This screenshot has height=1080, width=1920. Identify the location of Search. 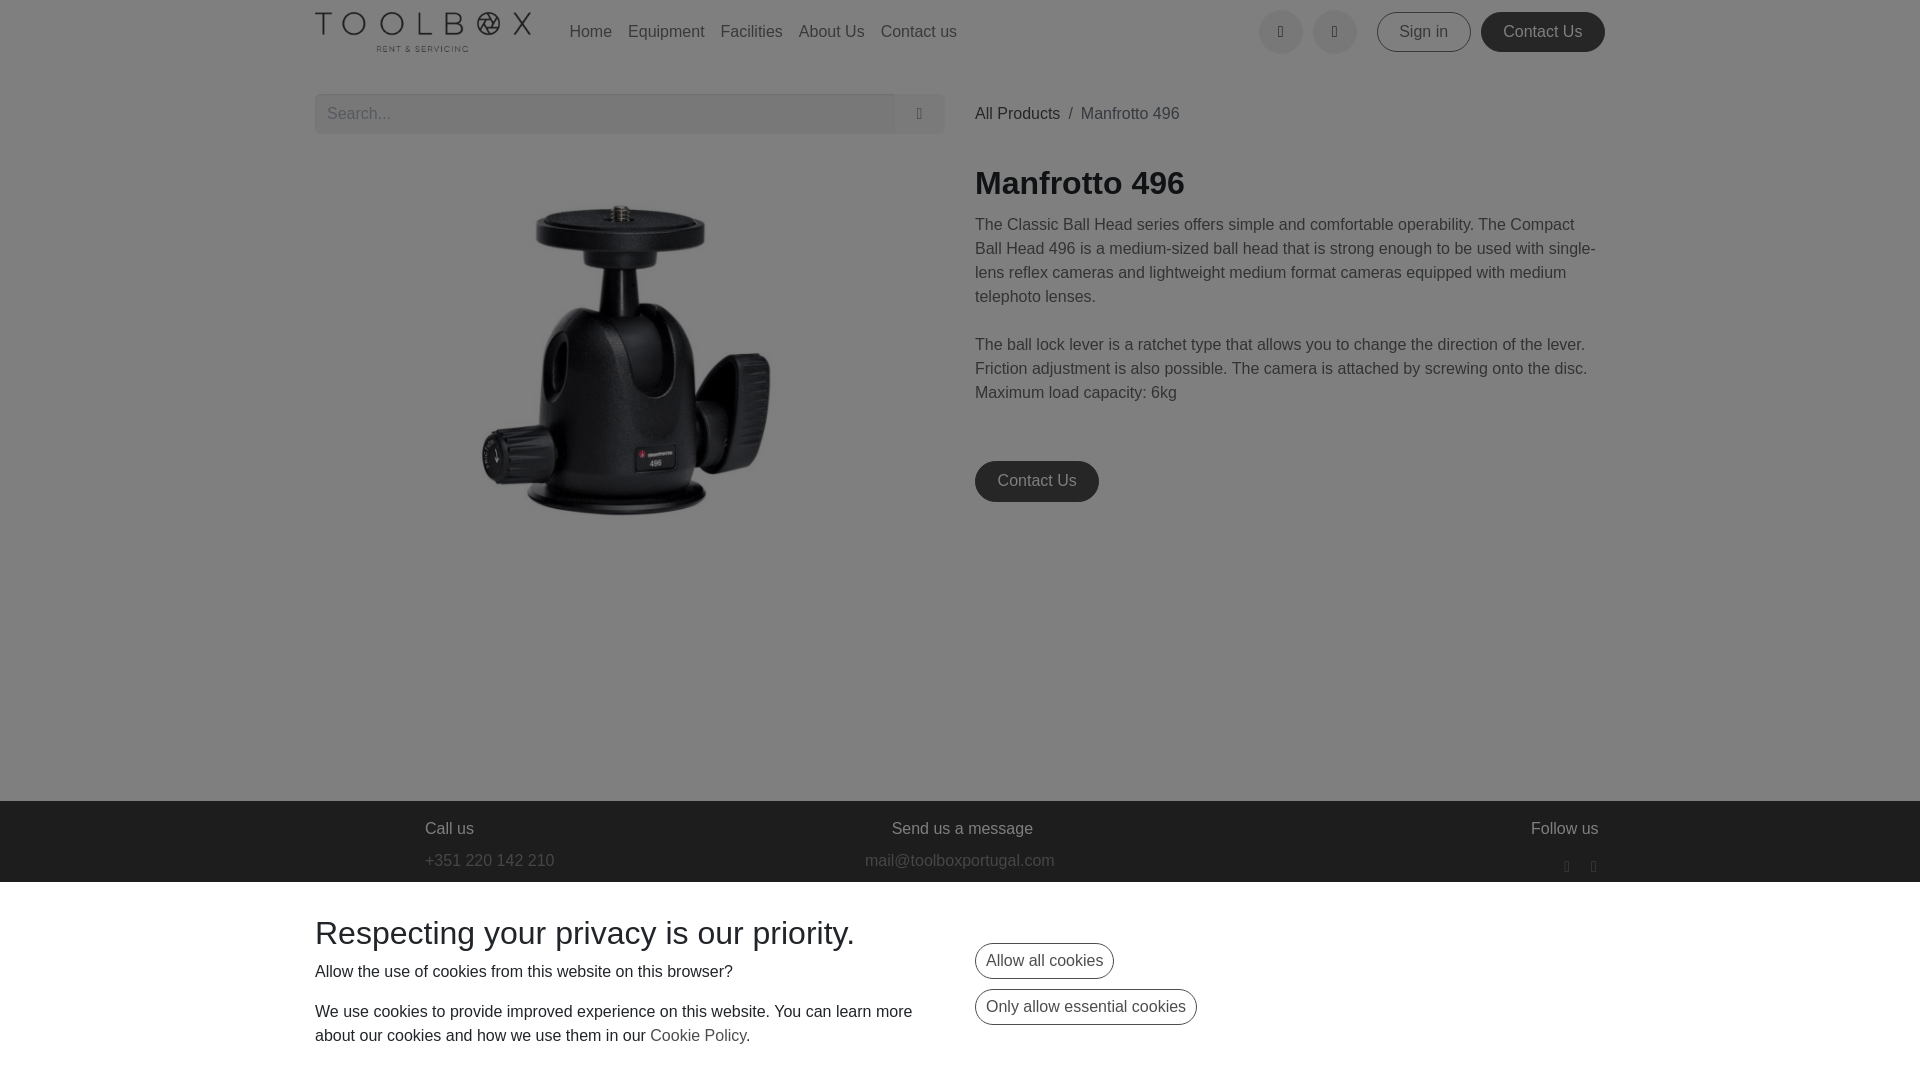
(919, 113).